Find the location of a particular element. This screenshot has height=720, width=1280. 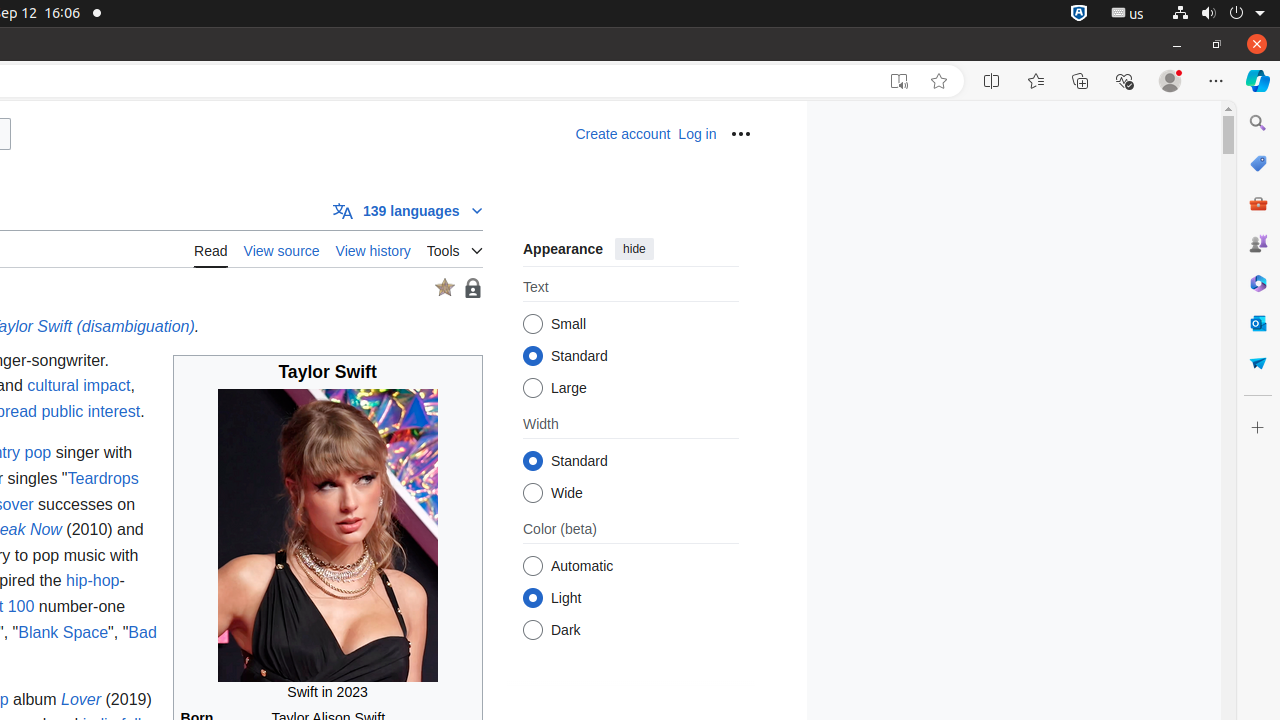

Outlook is located at coordinates (1258, 323).